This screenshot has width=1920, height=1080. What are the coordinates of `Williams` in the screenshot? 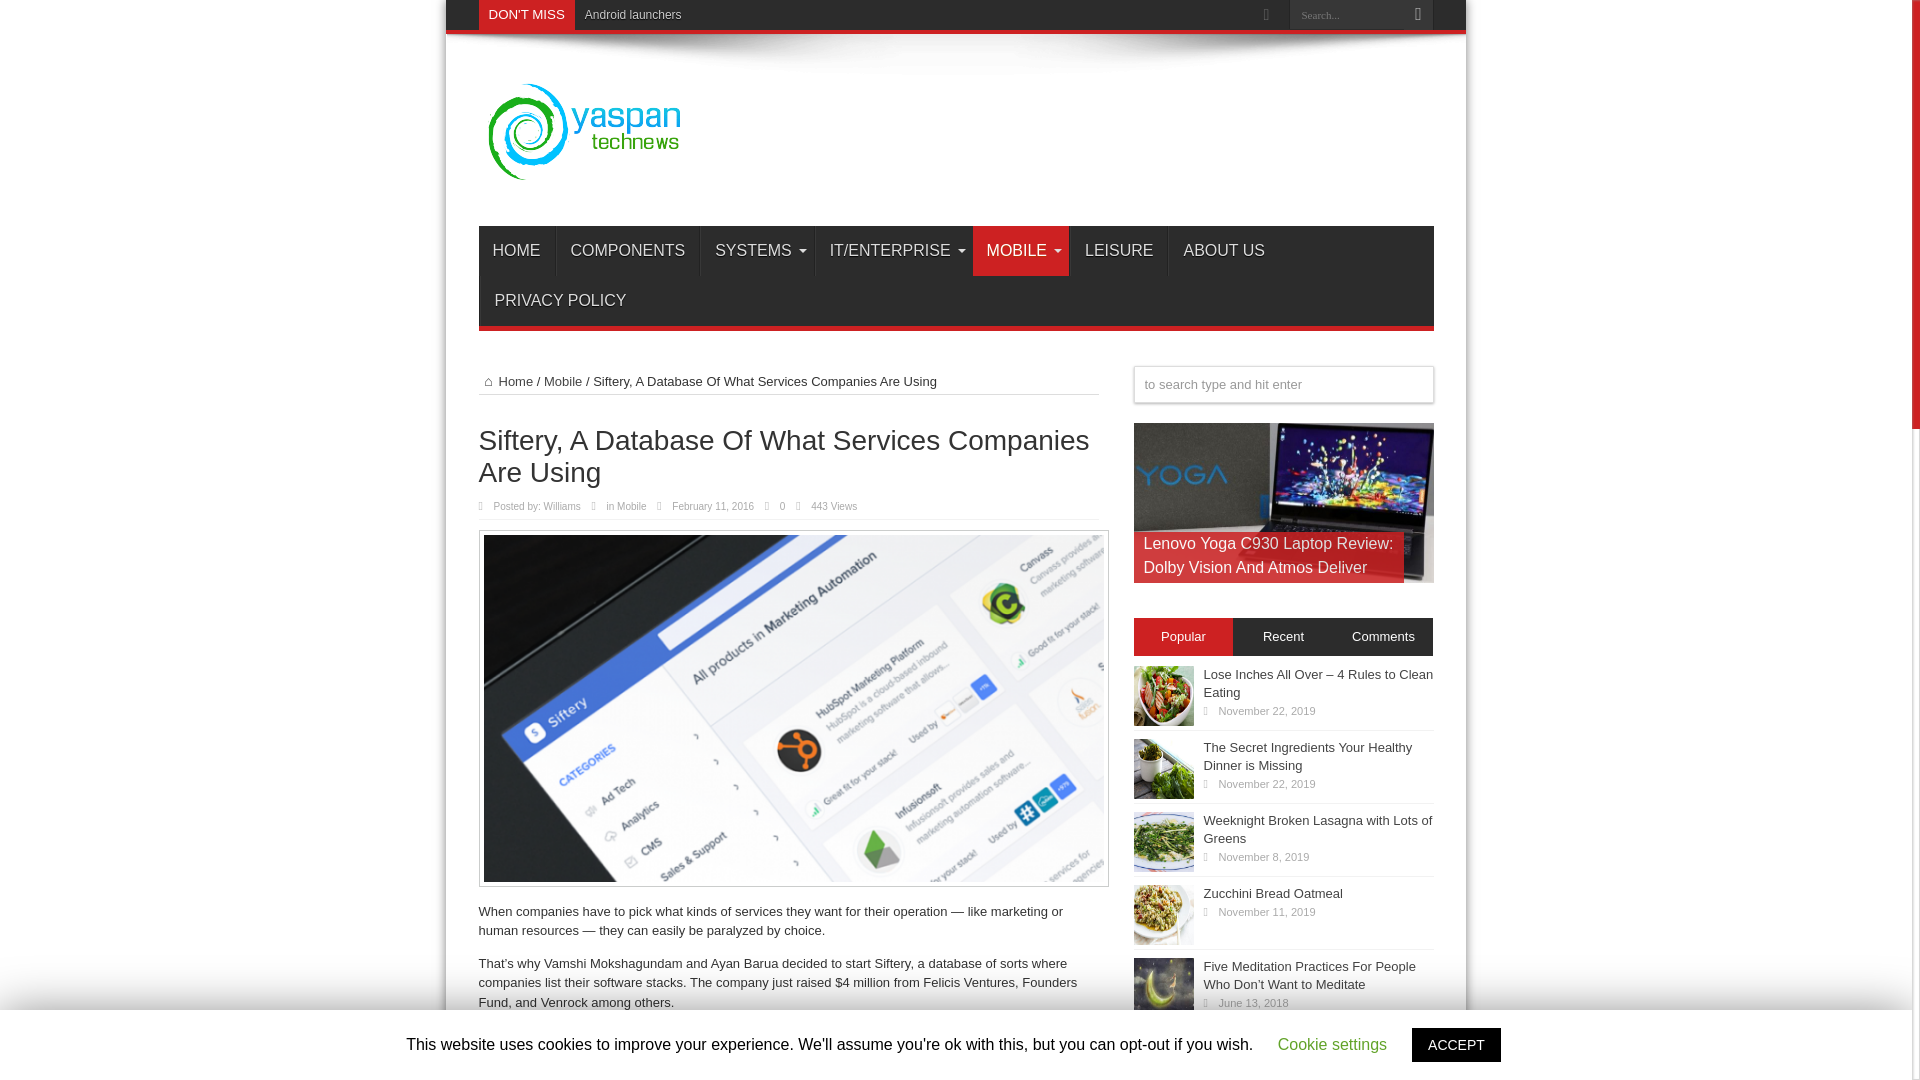 It's located at (562, 506).